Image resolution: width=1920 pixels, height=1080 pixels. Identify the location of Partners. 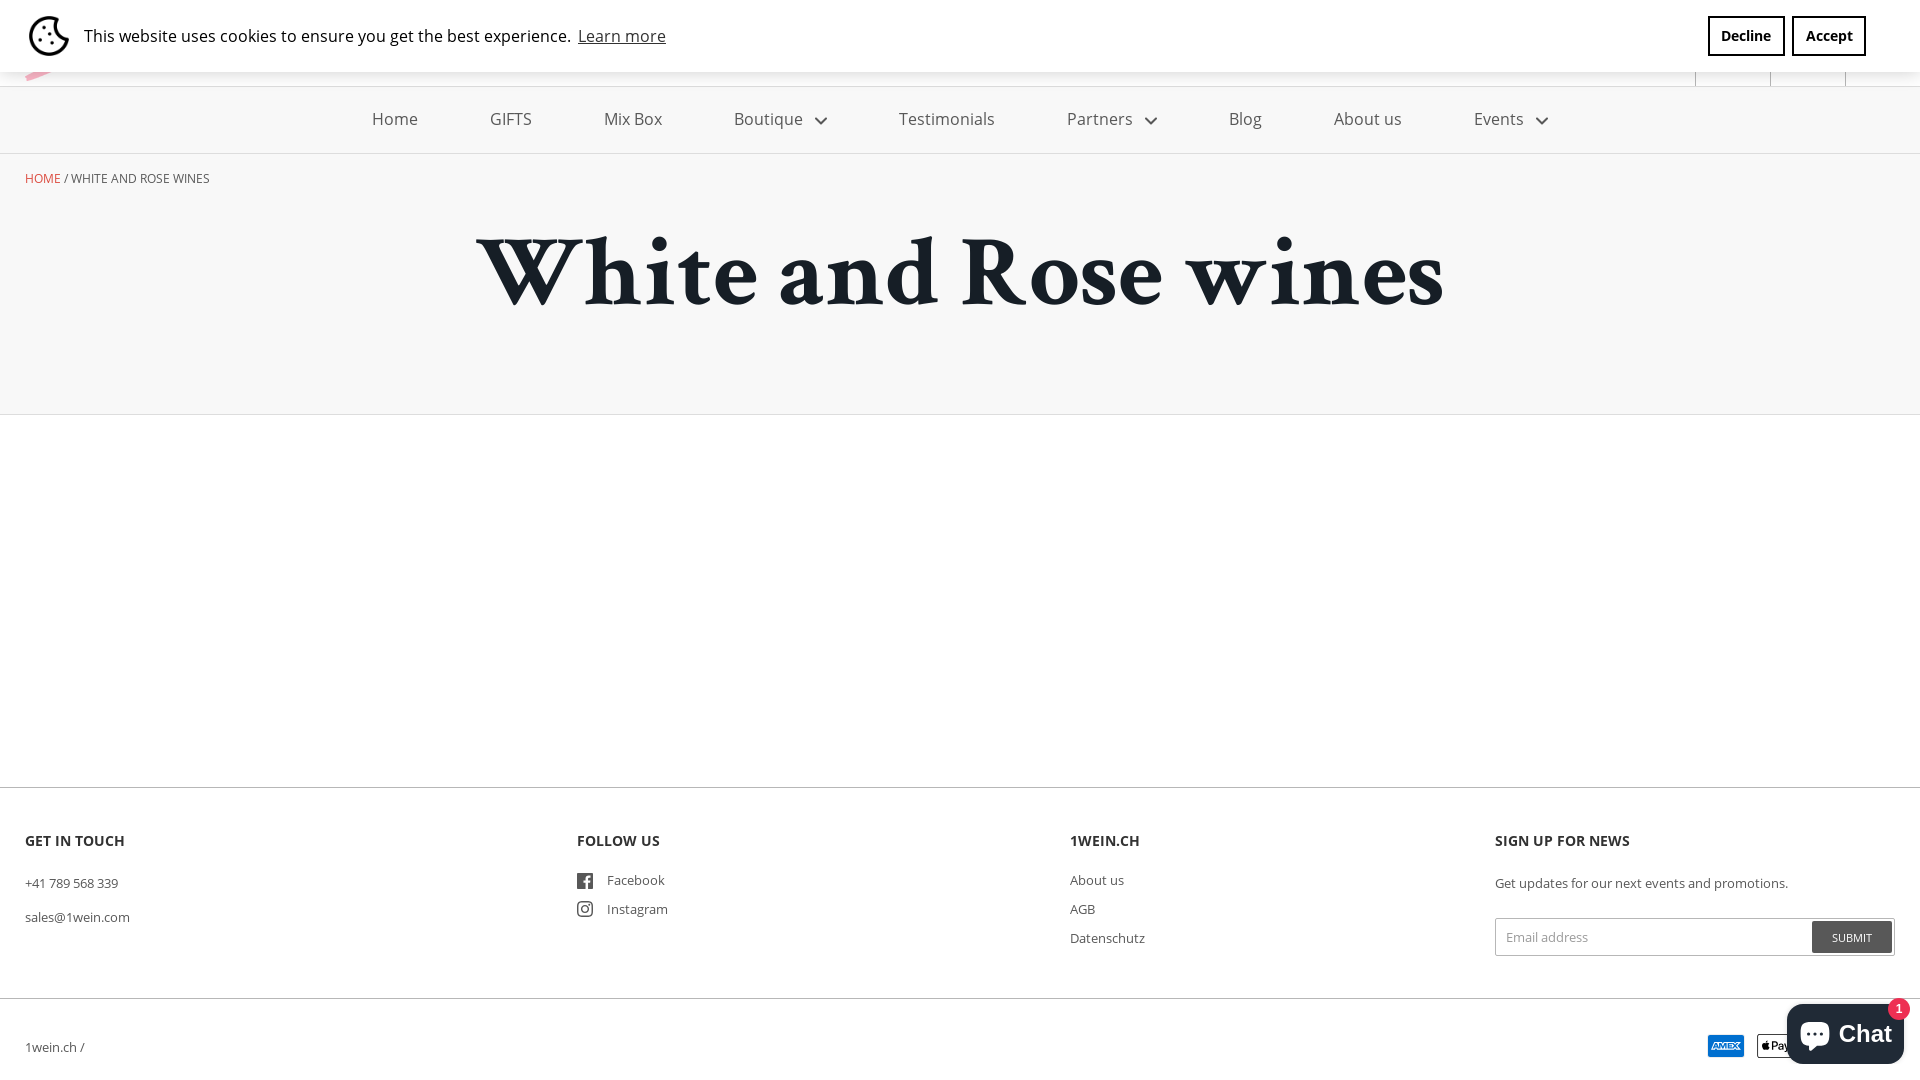
(1112, 120).